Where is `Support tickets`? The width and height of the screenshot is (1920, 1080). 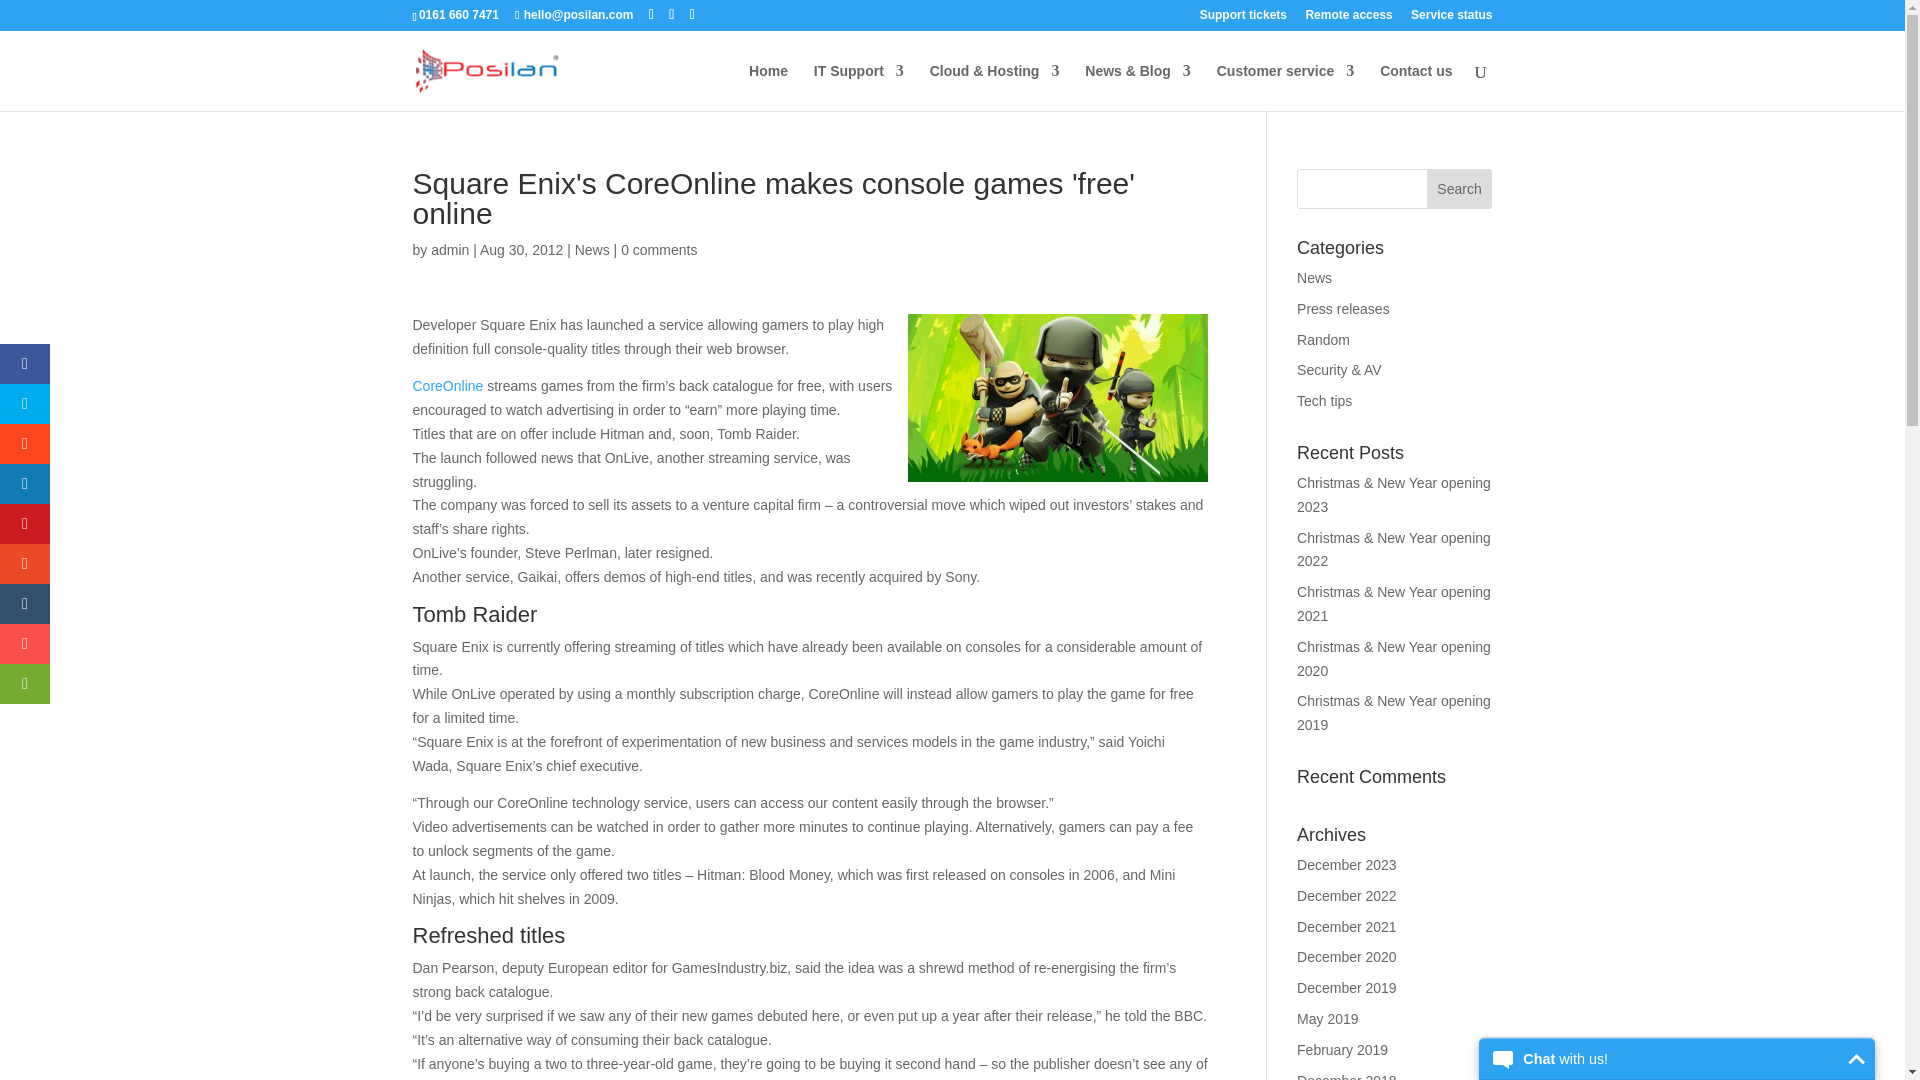
Support tickets is located at coordinates (1243, 19).